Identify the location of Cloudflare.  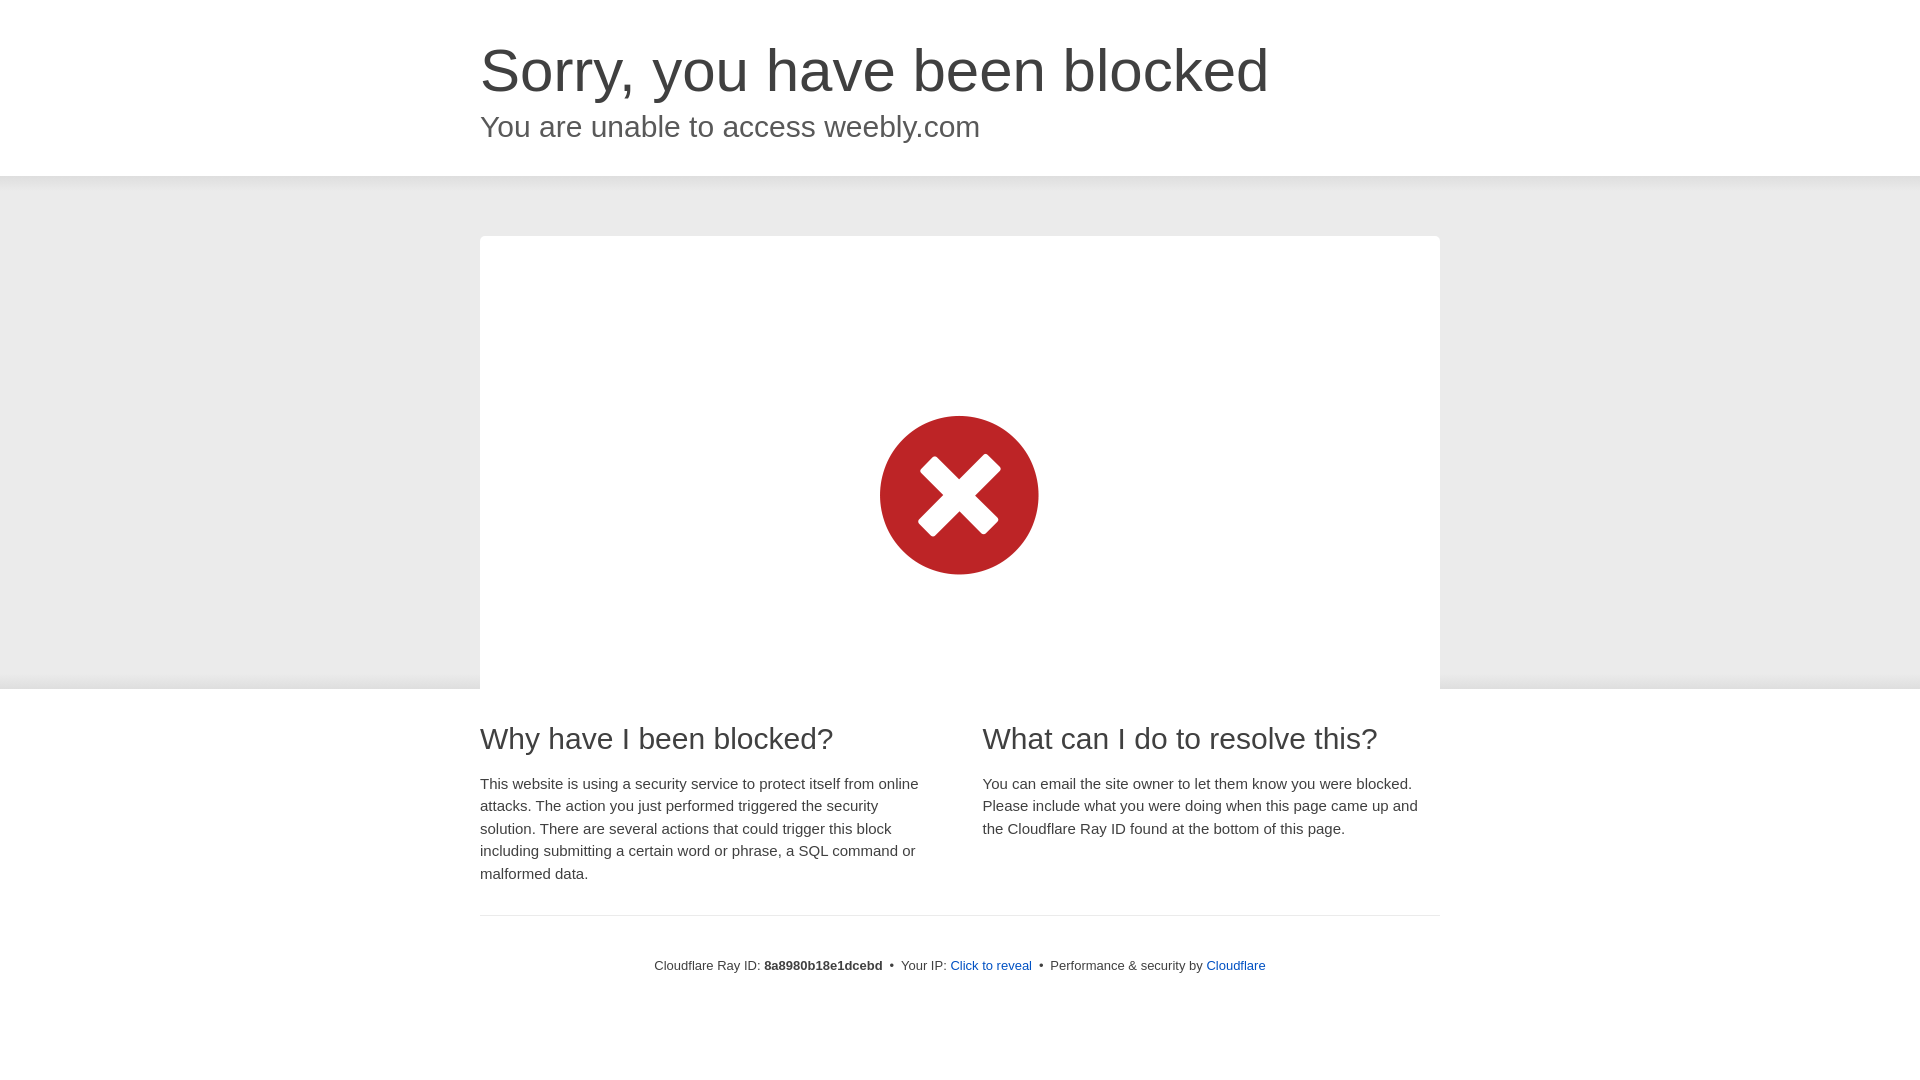
(1235, 965).